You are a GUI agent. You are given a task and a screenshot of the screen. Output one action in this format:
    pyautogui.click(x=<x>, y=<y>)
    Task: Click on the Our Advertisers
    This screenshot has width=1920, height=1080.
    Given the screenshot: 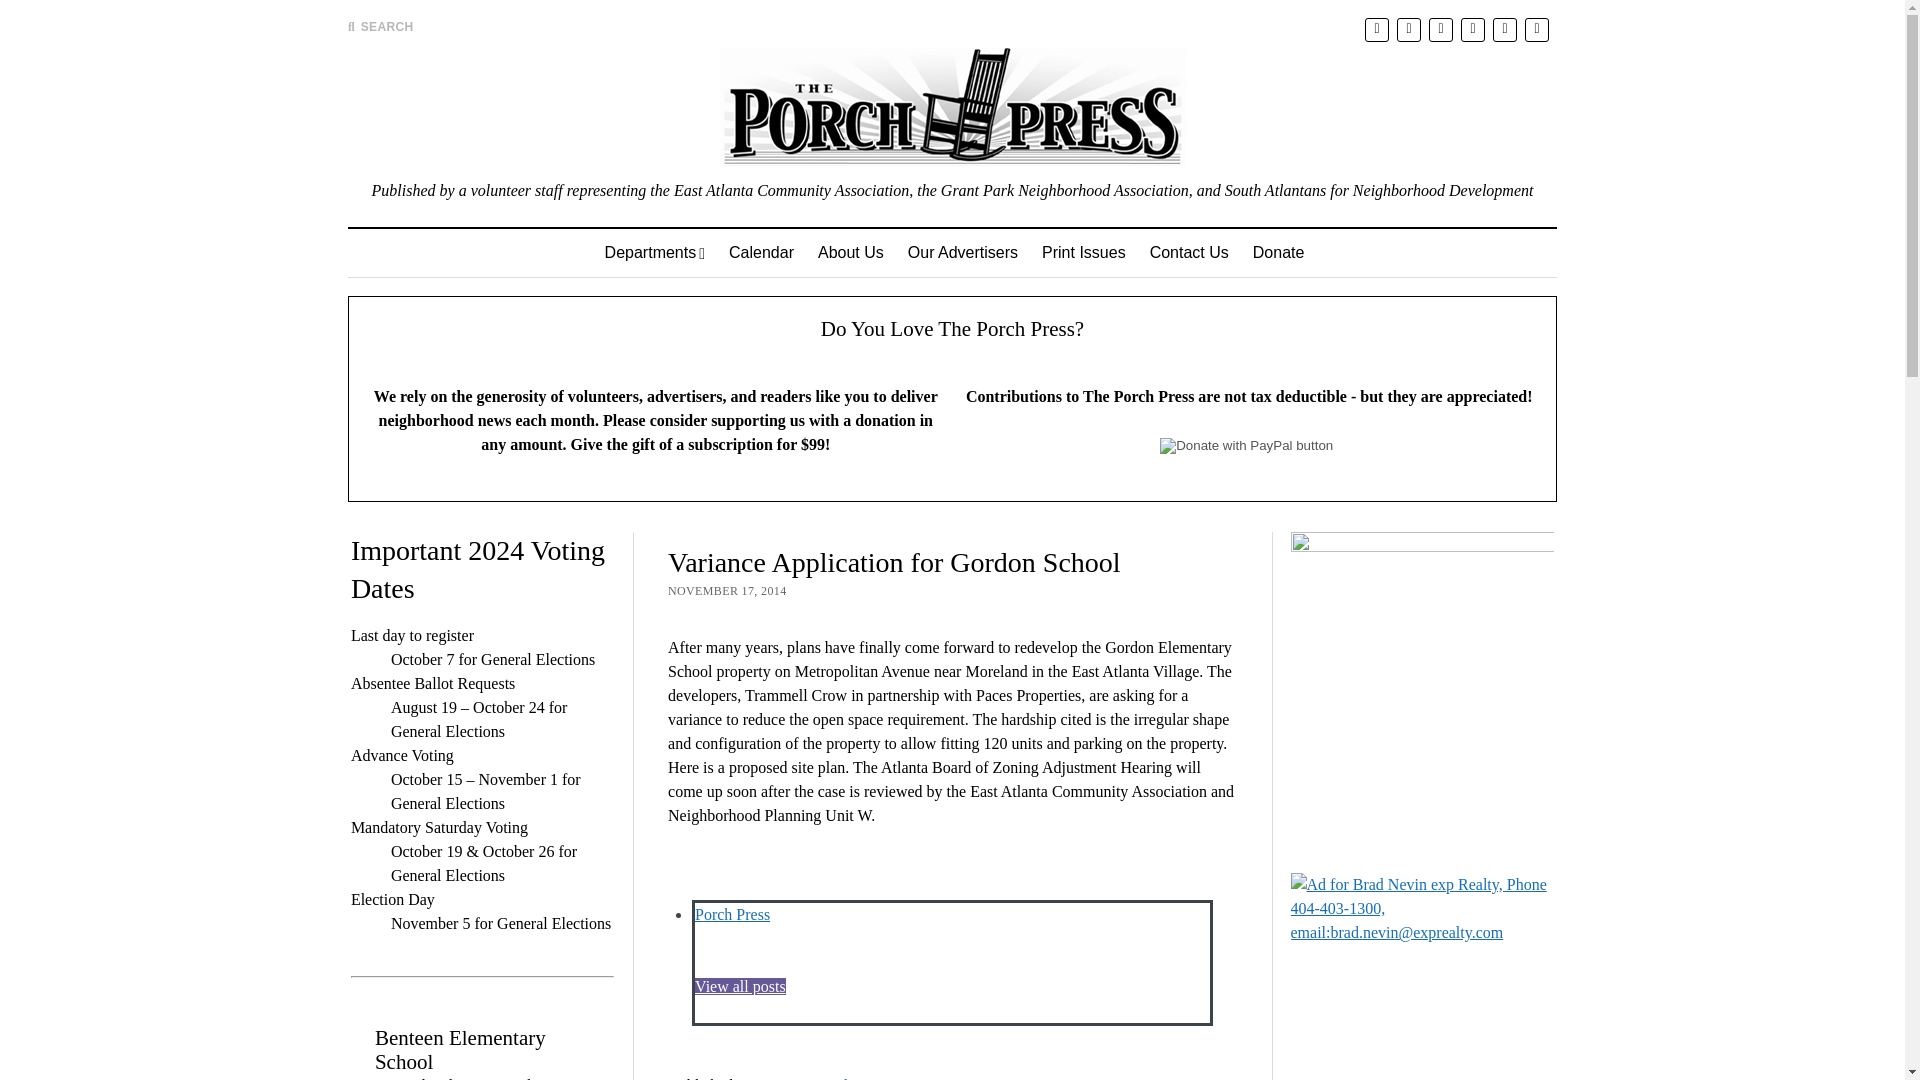 What is the action you would take?
    pyautogui.click(x=962, y=252)
    